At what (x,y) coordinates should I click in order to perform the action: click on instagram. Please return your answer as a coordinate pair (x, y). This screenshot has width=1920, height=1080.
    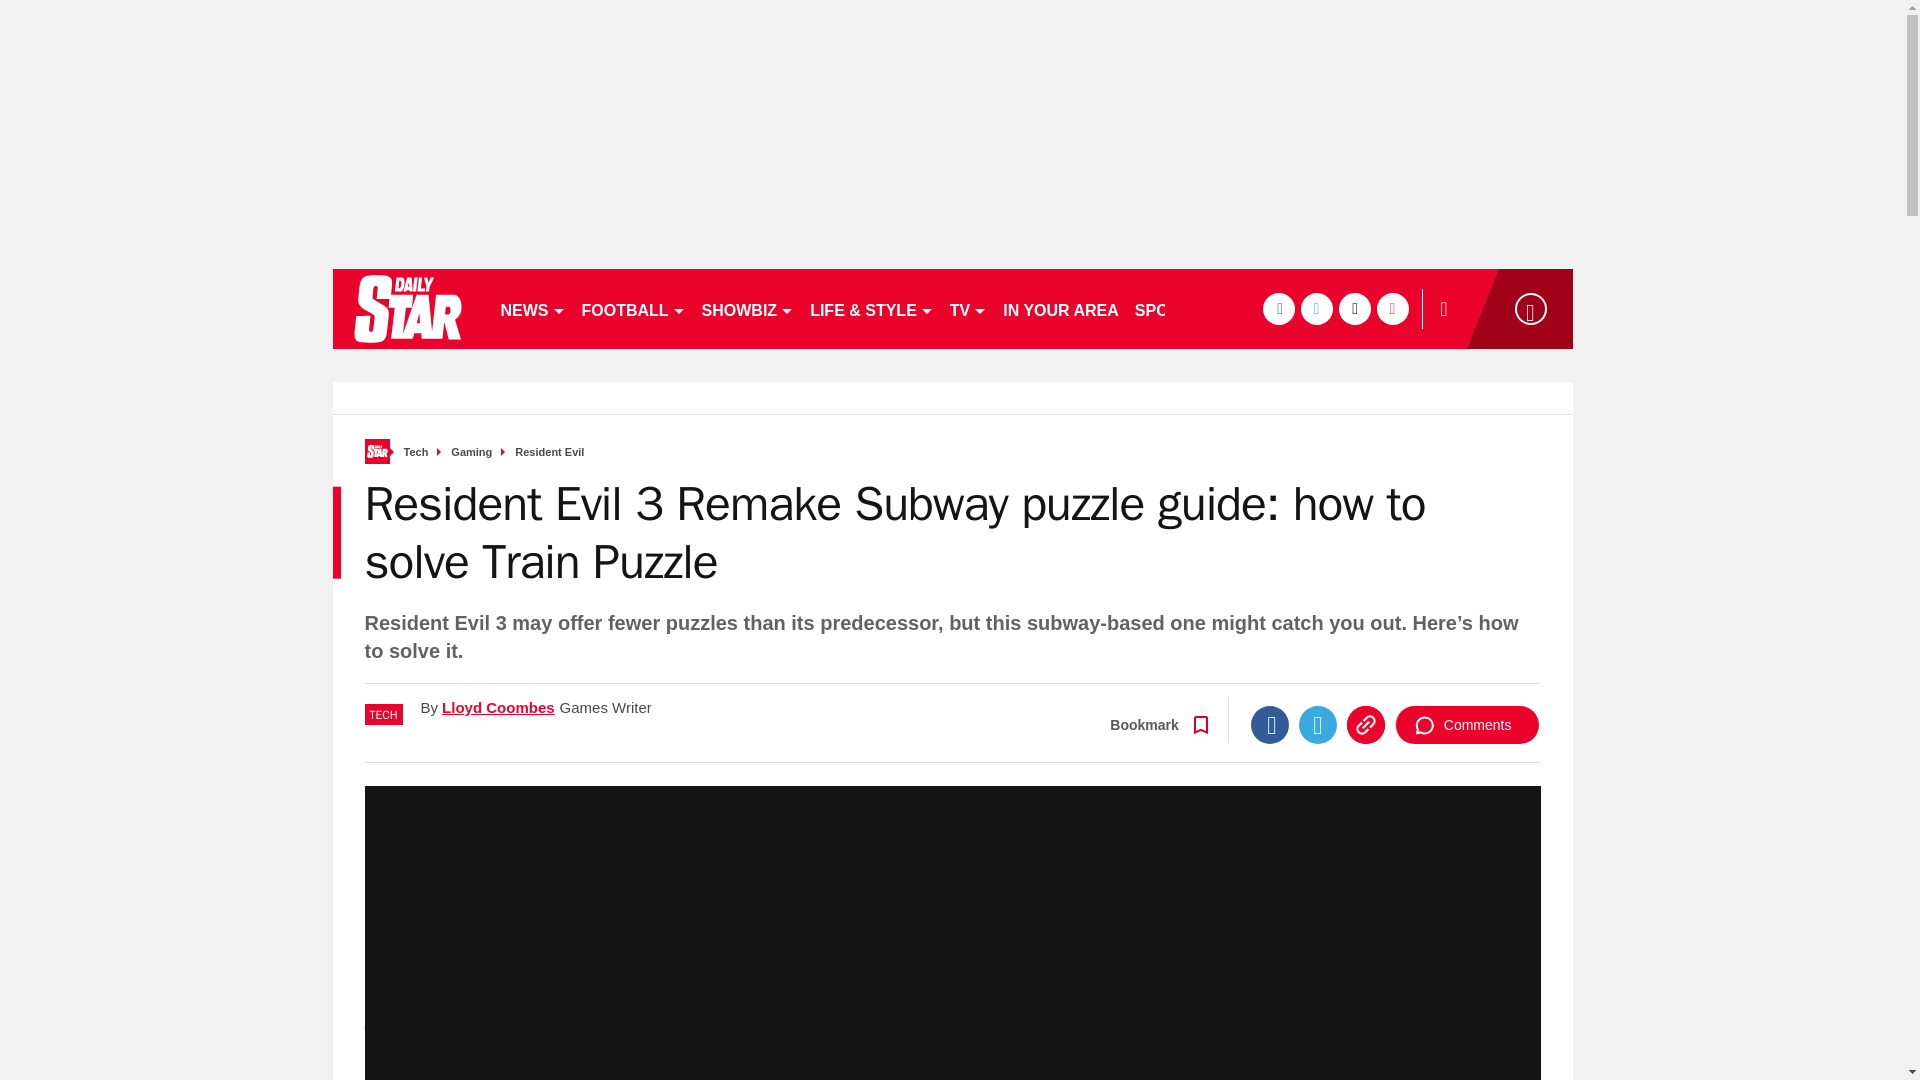
    Looking at the image, I should click on (1392, 308).